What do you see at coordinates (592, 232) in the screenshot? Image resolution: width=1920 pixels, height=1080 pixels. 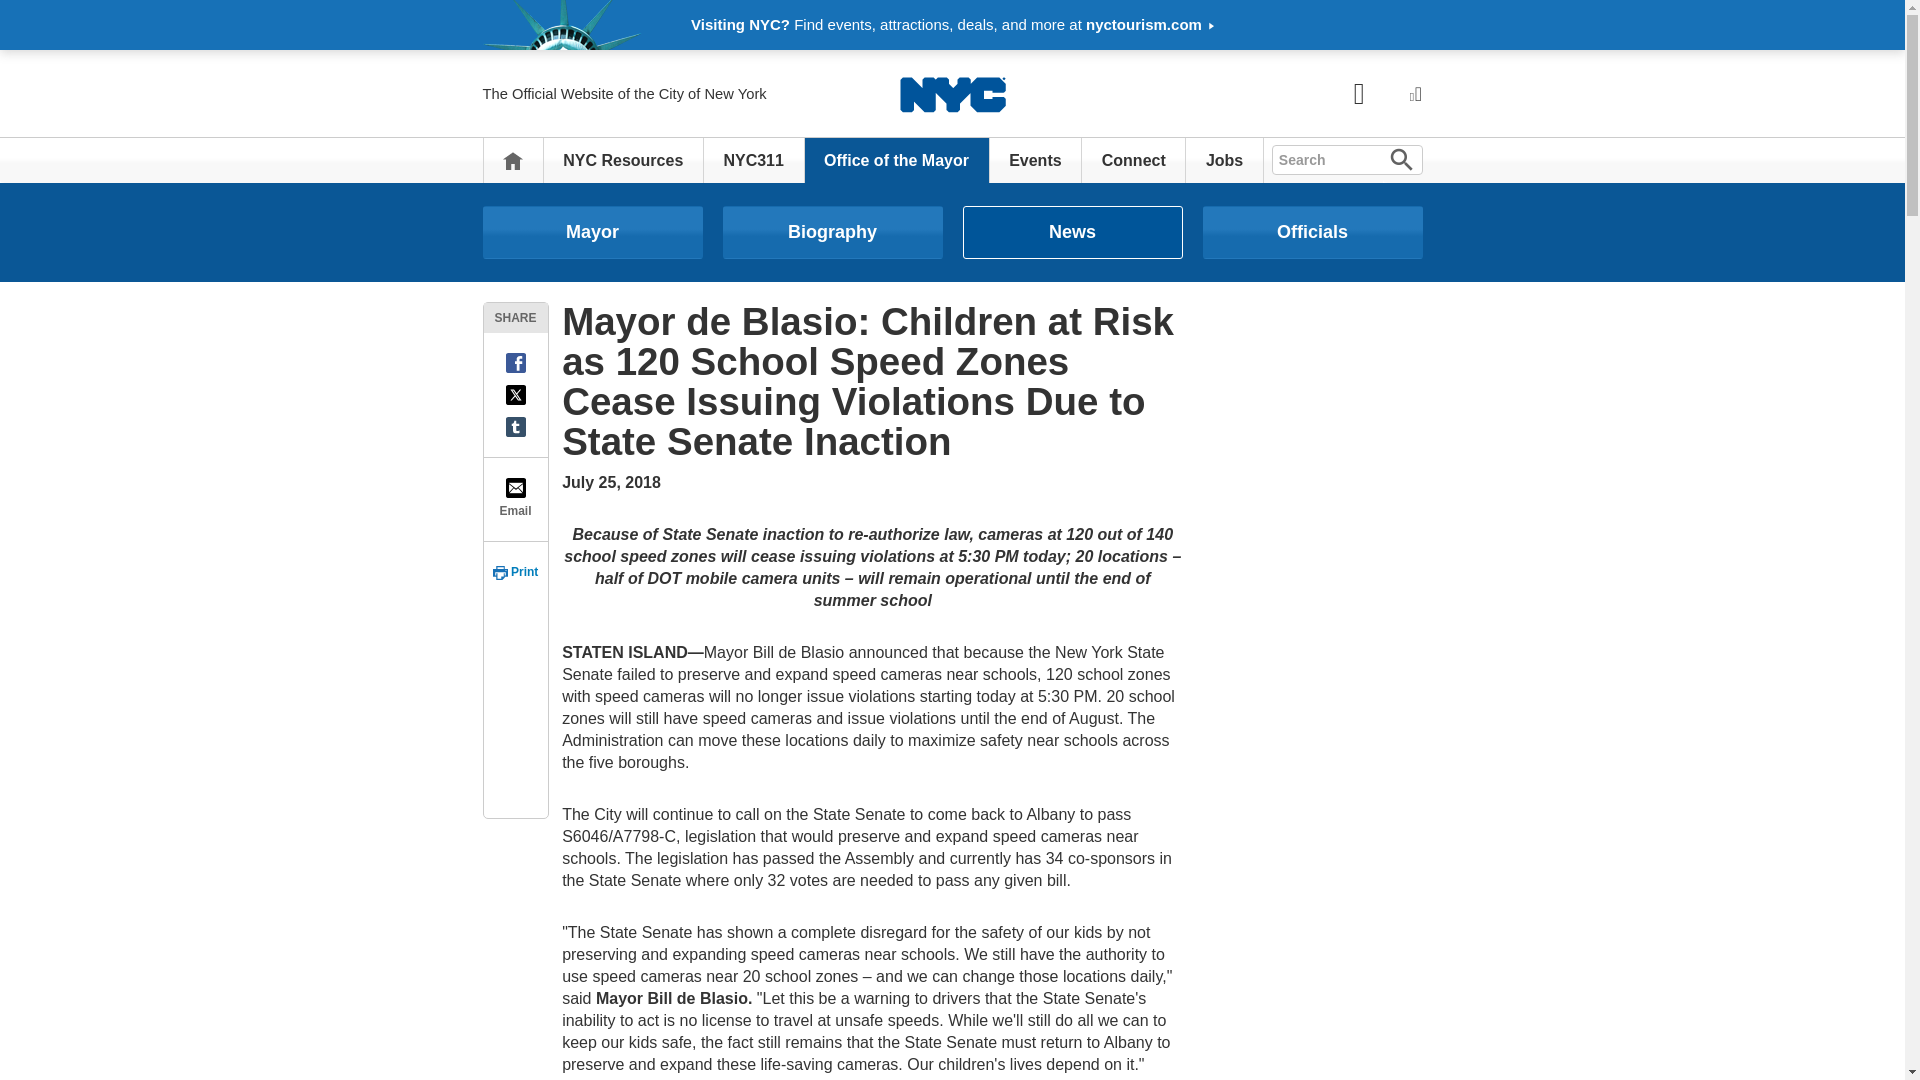 I see `Mayor` at bounding box center [592, 232].